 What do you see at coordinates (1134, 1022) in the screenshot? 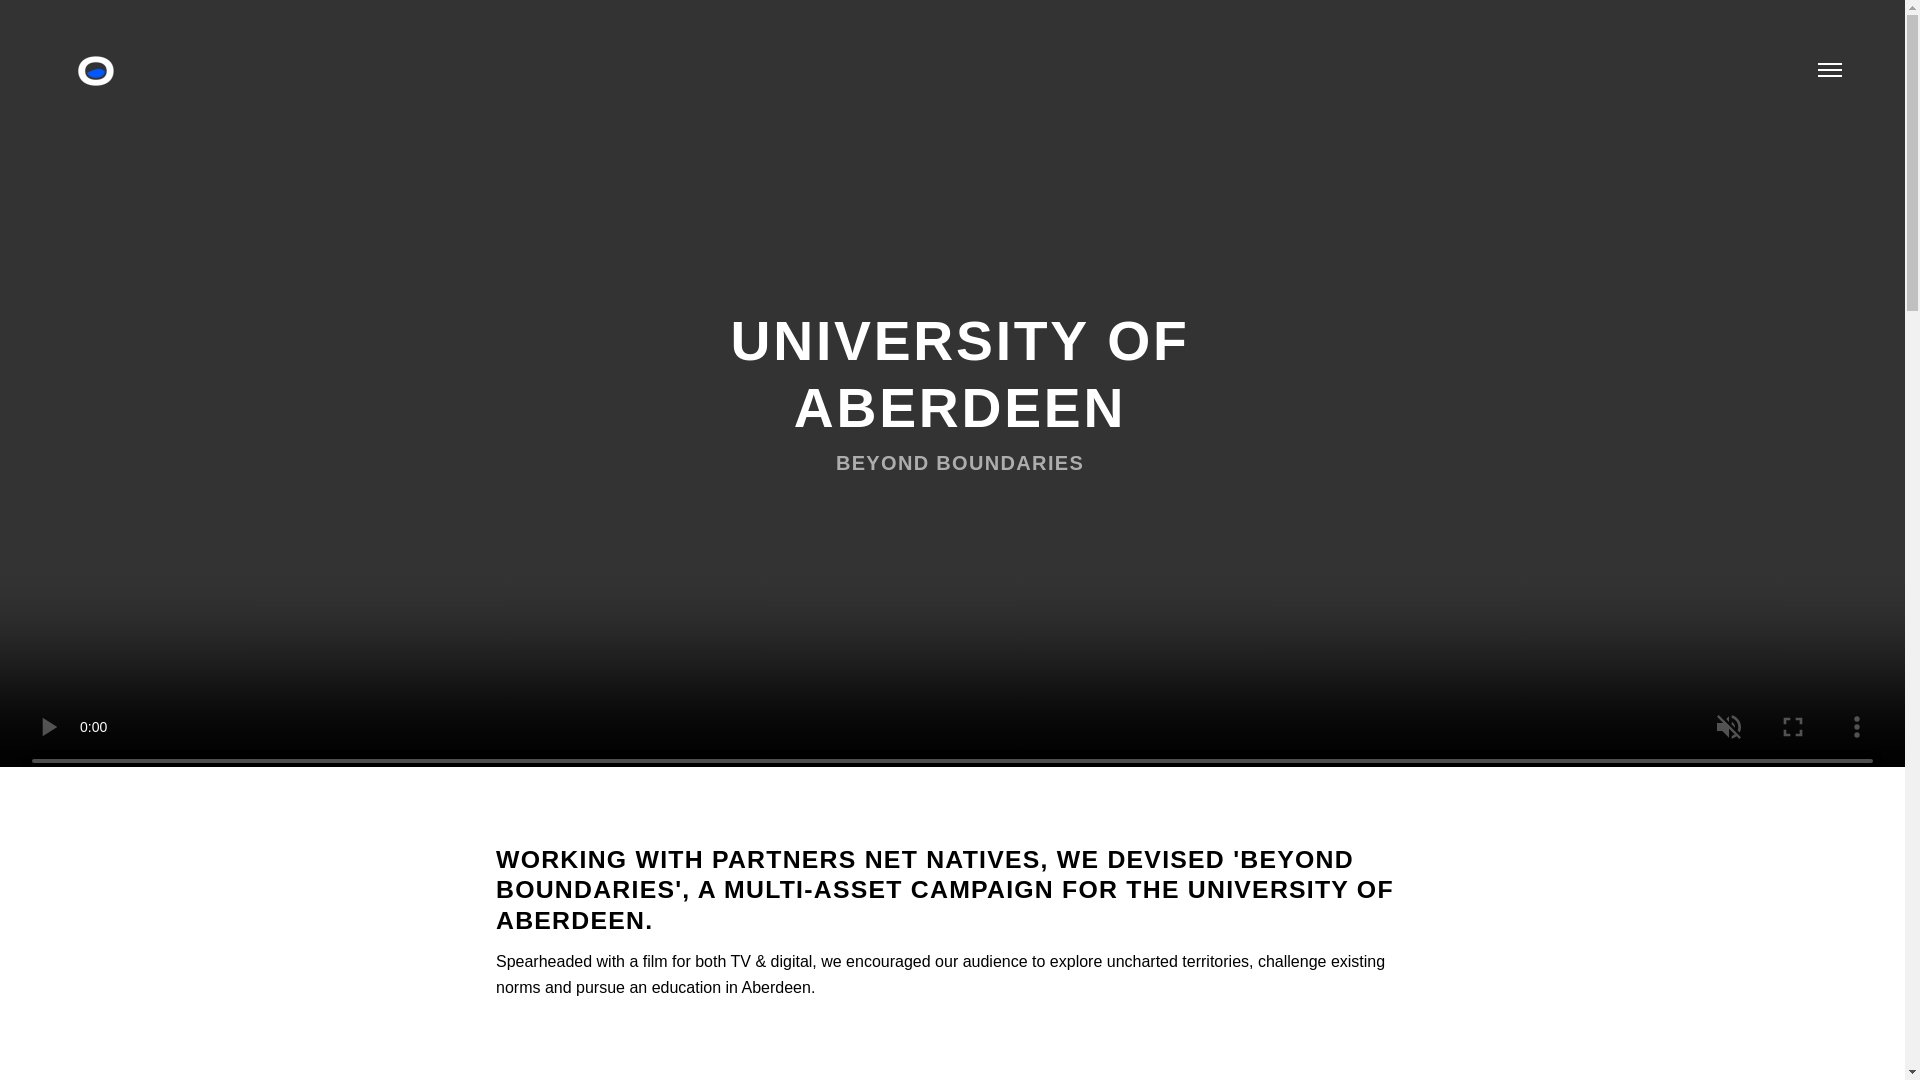
I see `SUPERRB` at bounding box center [1134, 1022].